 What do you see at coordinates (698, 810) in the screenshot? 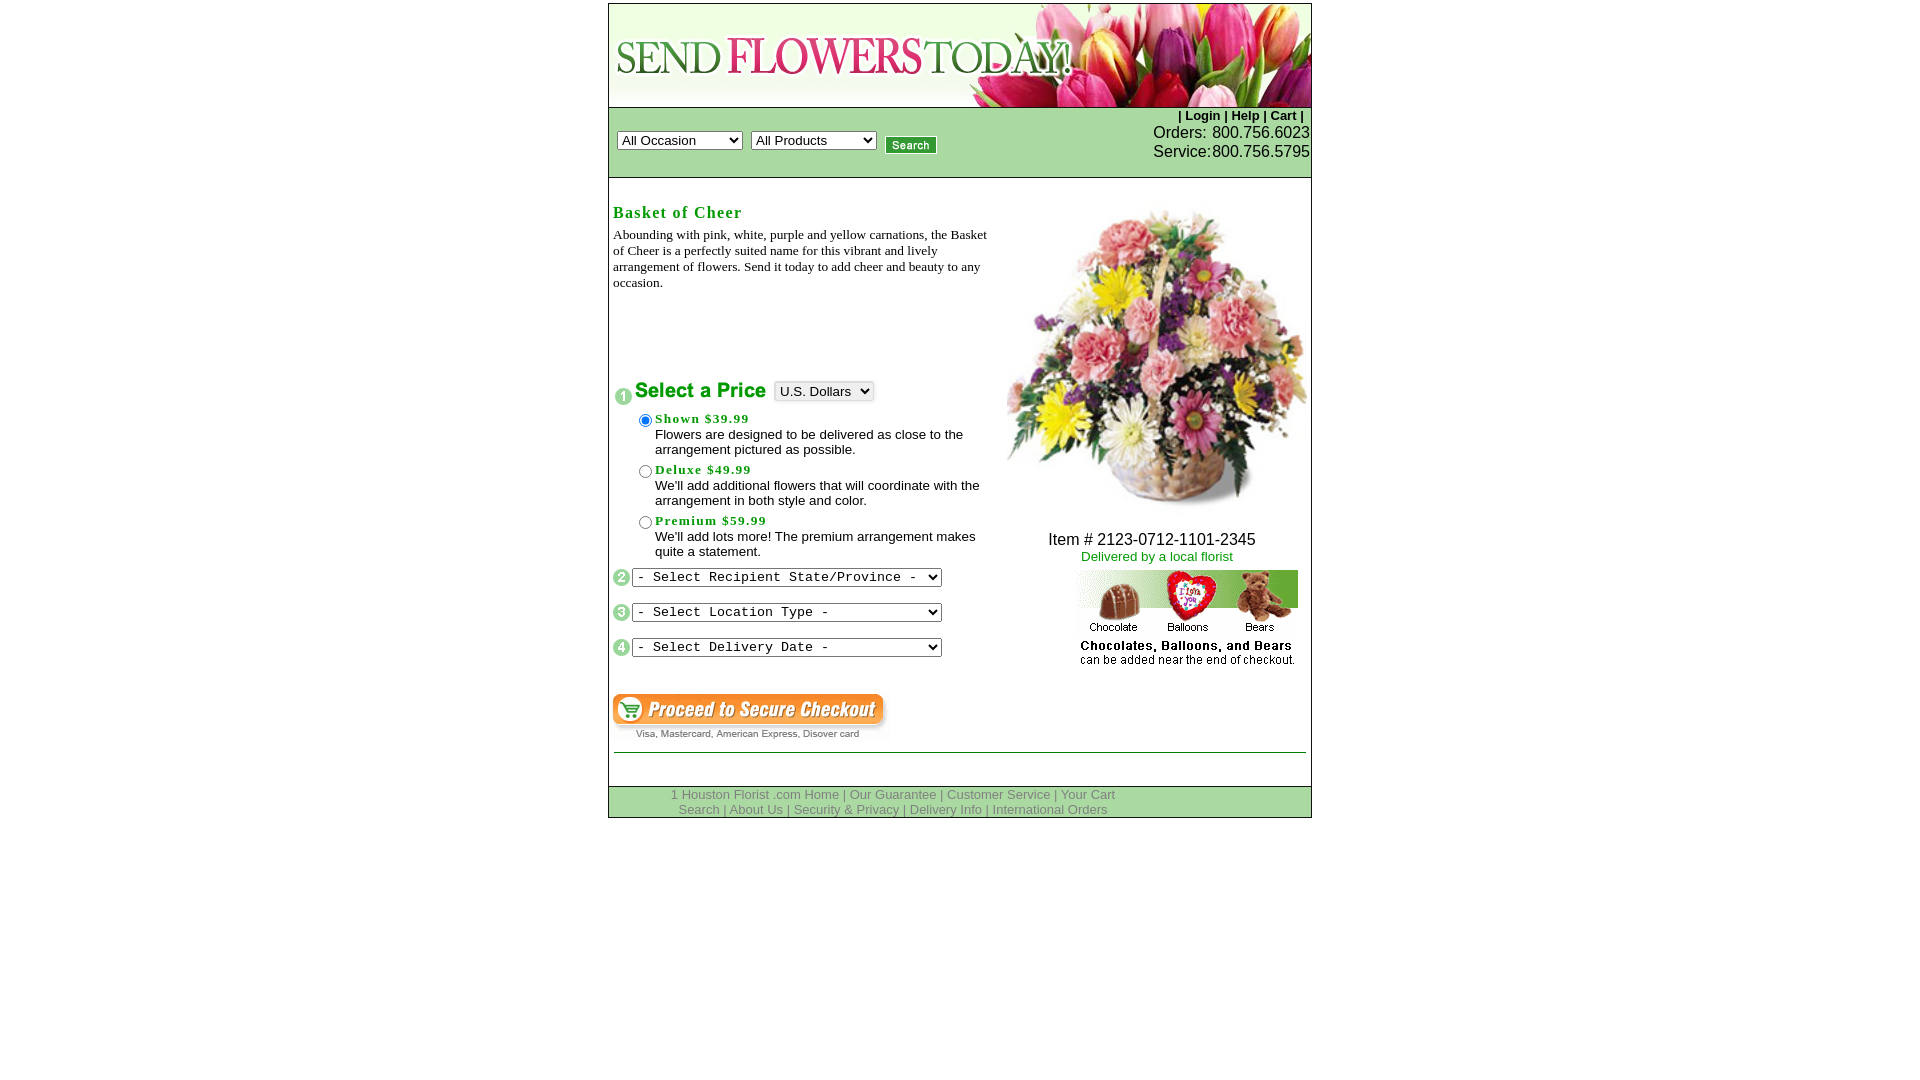
I see `Search` at bounding box center [698, 810].